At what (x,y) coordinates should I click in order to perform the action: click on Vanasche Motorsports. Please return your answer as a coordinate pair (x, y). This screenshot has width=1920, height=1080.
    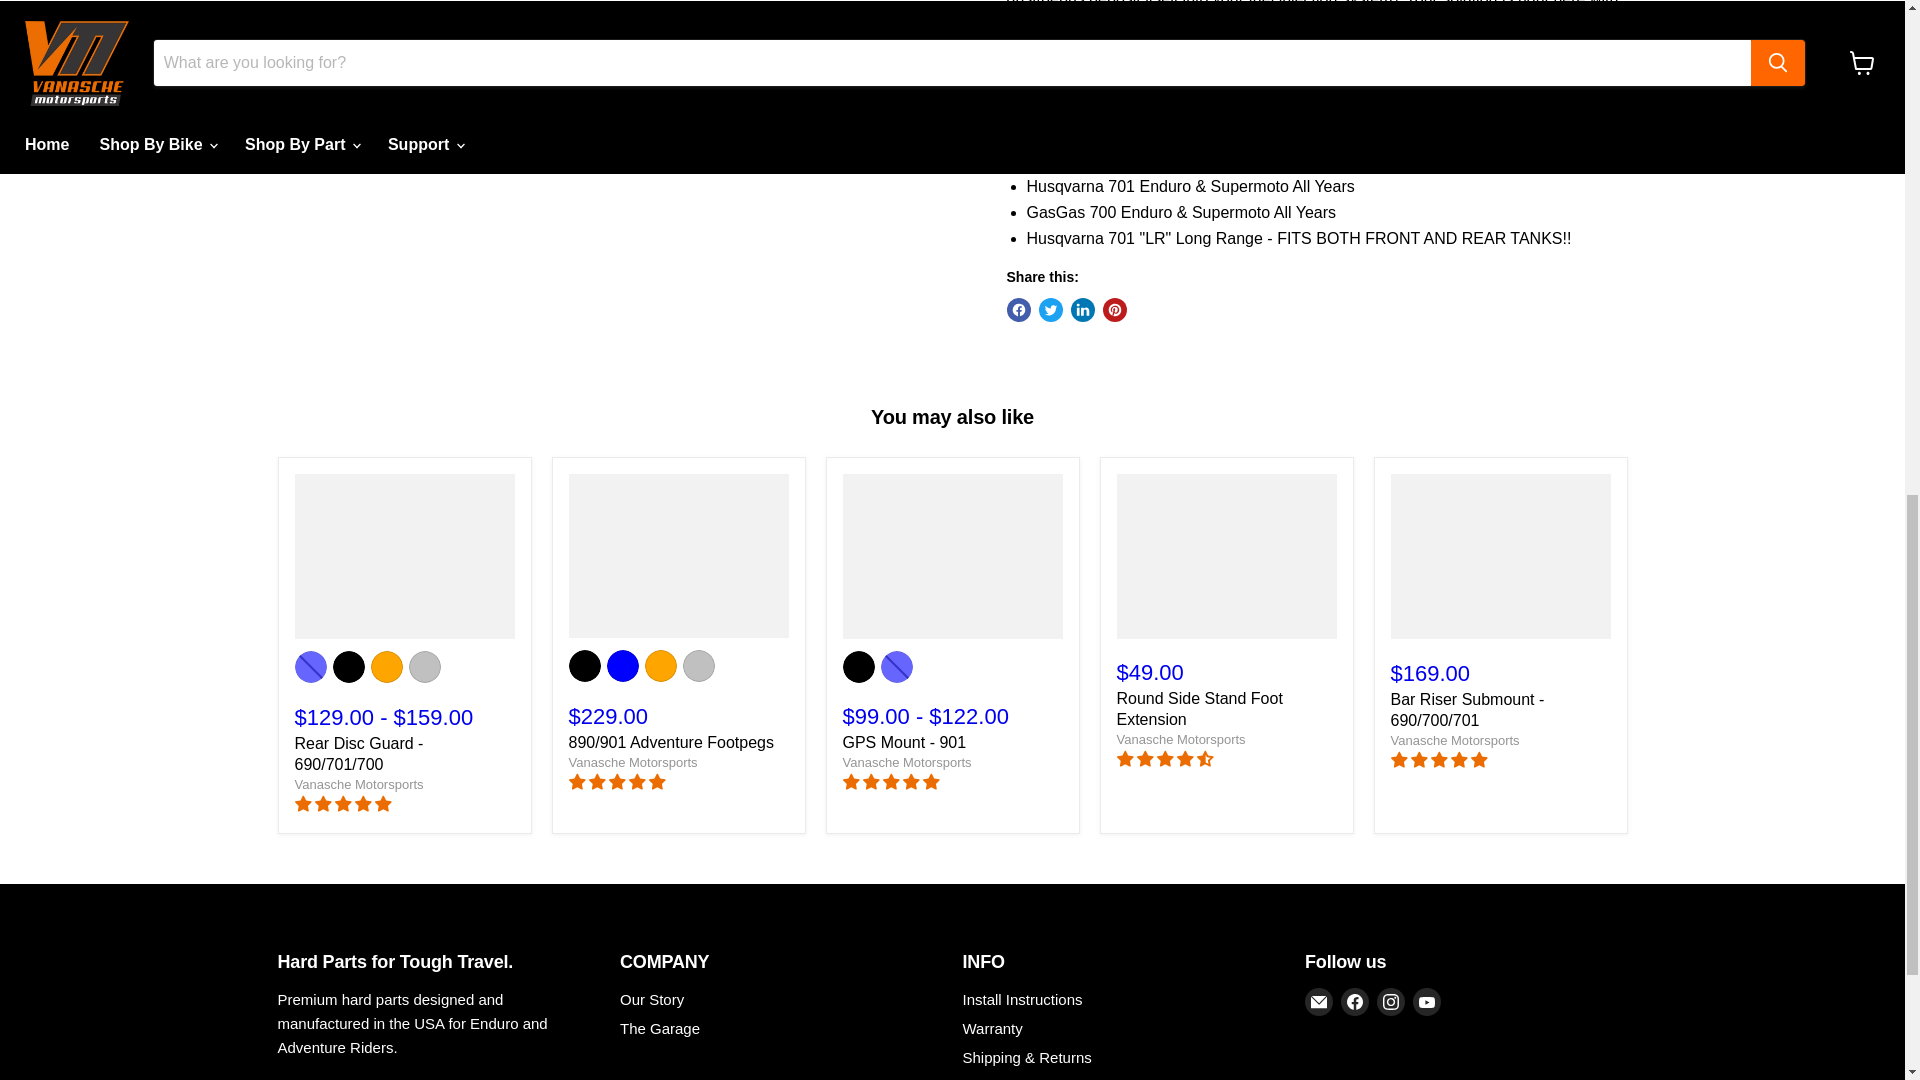
    Looking at the image, I should click on (632, 762).